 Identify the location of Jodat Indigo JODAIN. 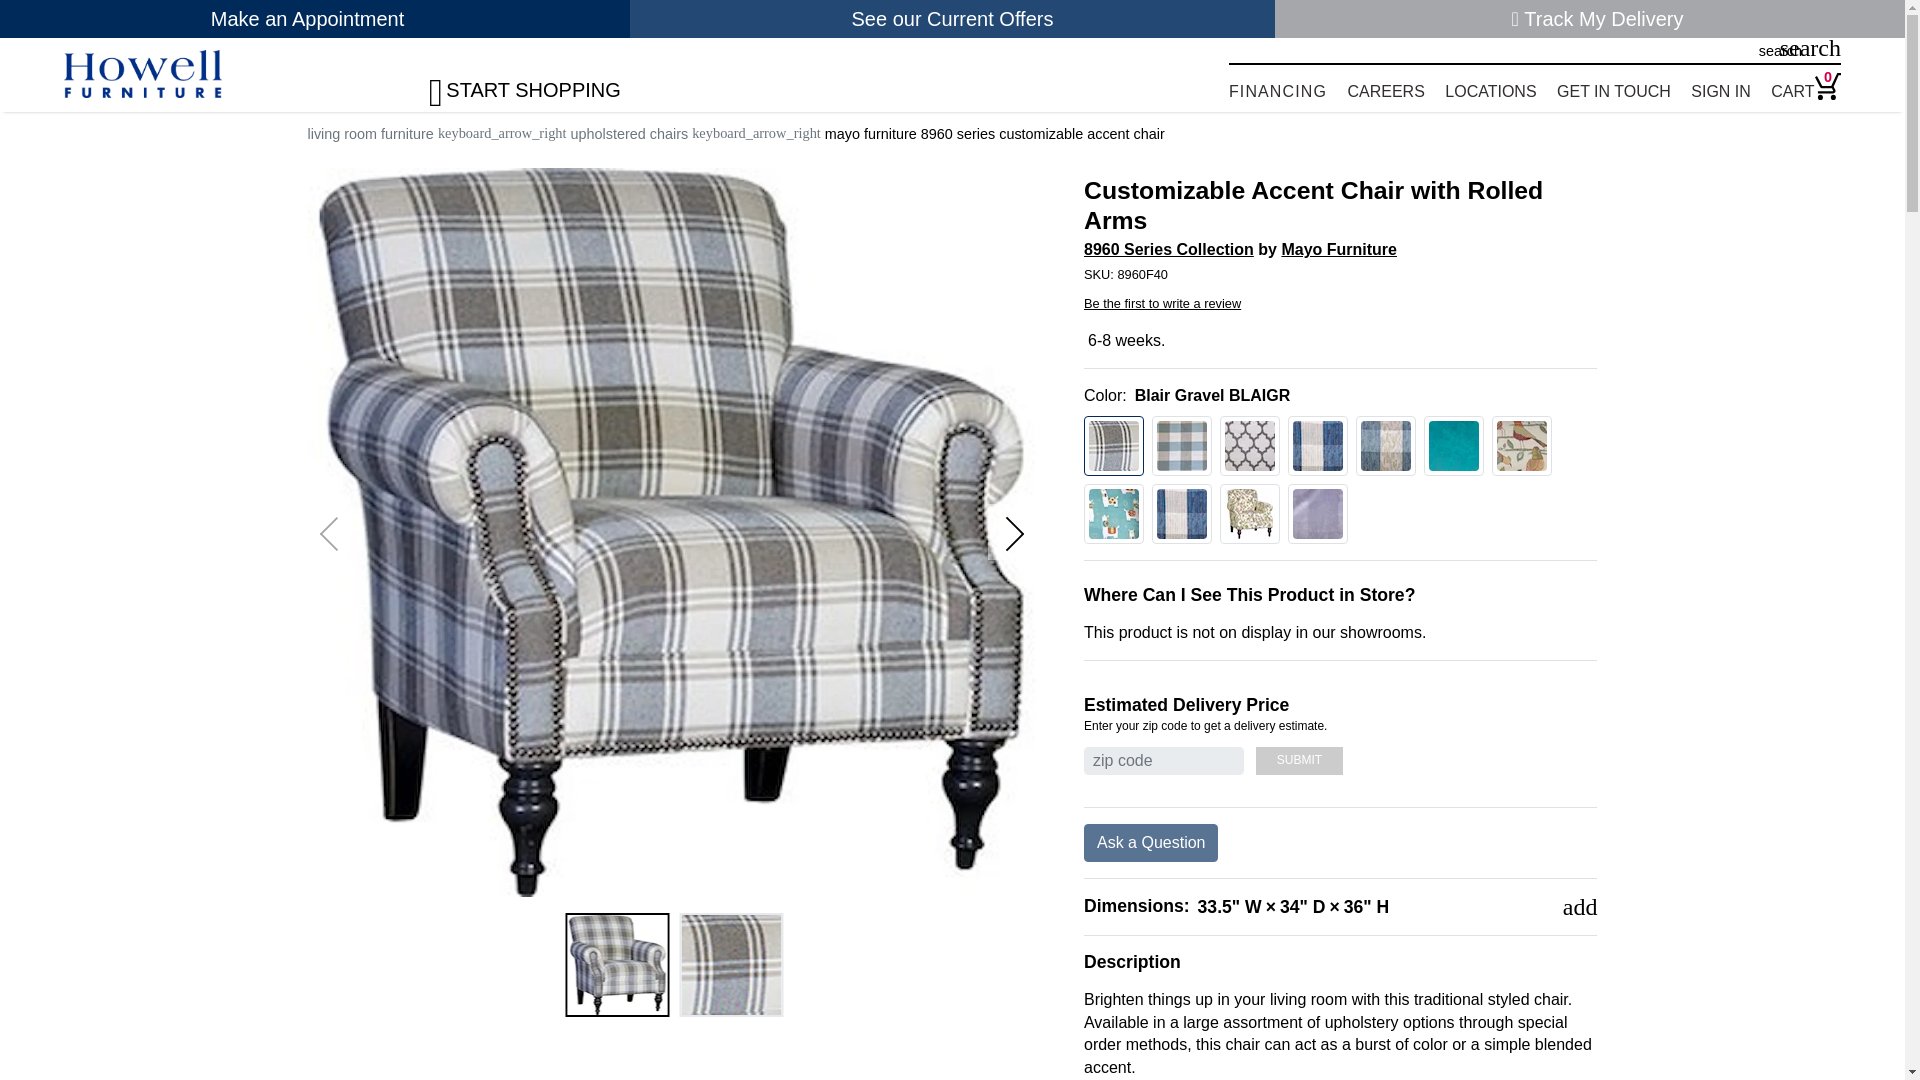
(1182, 514).